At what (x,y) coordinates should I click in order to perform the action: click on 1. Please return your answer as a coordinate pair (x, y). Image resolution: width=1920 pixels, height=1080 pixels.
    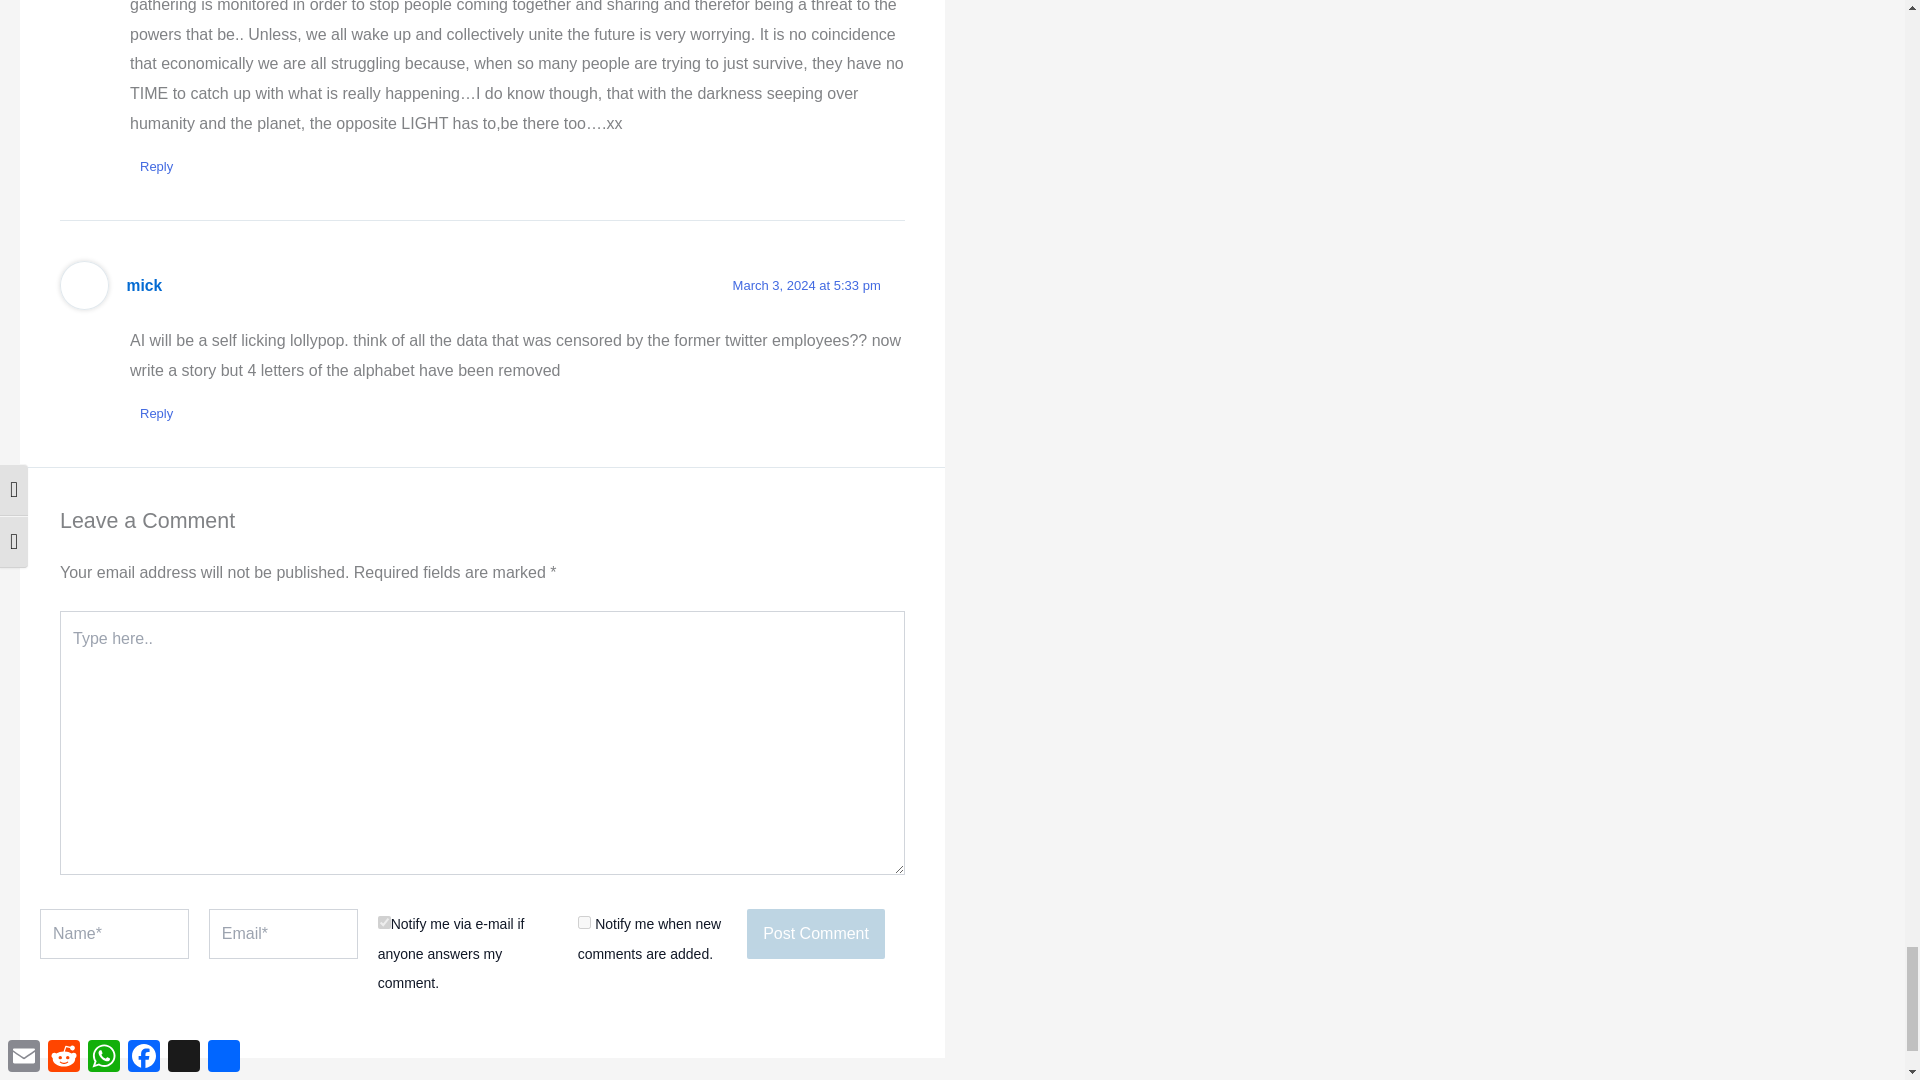
    Looking at the image, I should click on (584, 922).